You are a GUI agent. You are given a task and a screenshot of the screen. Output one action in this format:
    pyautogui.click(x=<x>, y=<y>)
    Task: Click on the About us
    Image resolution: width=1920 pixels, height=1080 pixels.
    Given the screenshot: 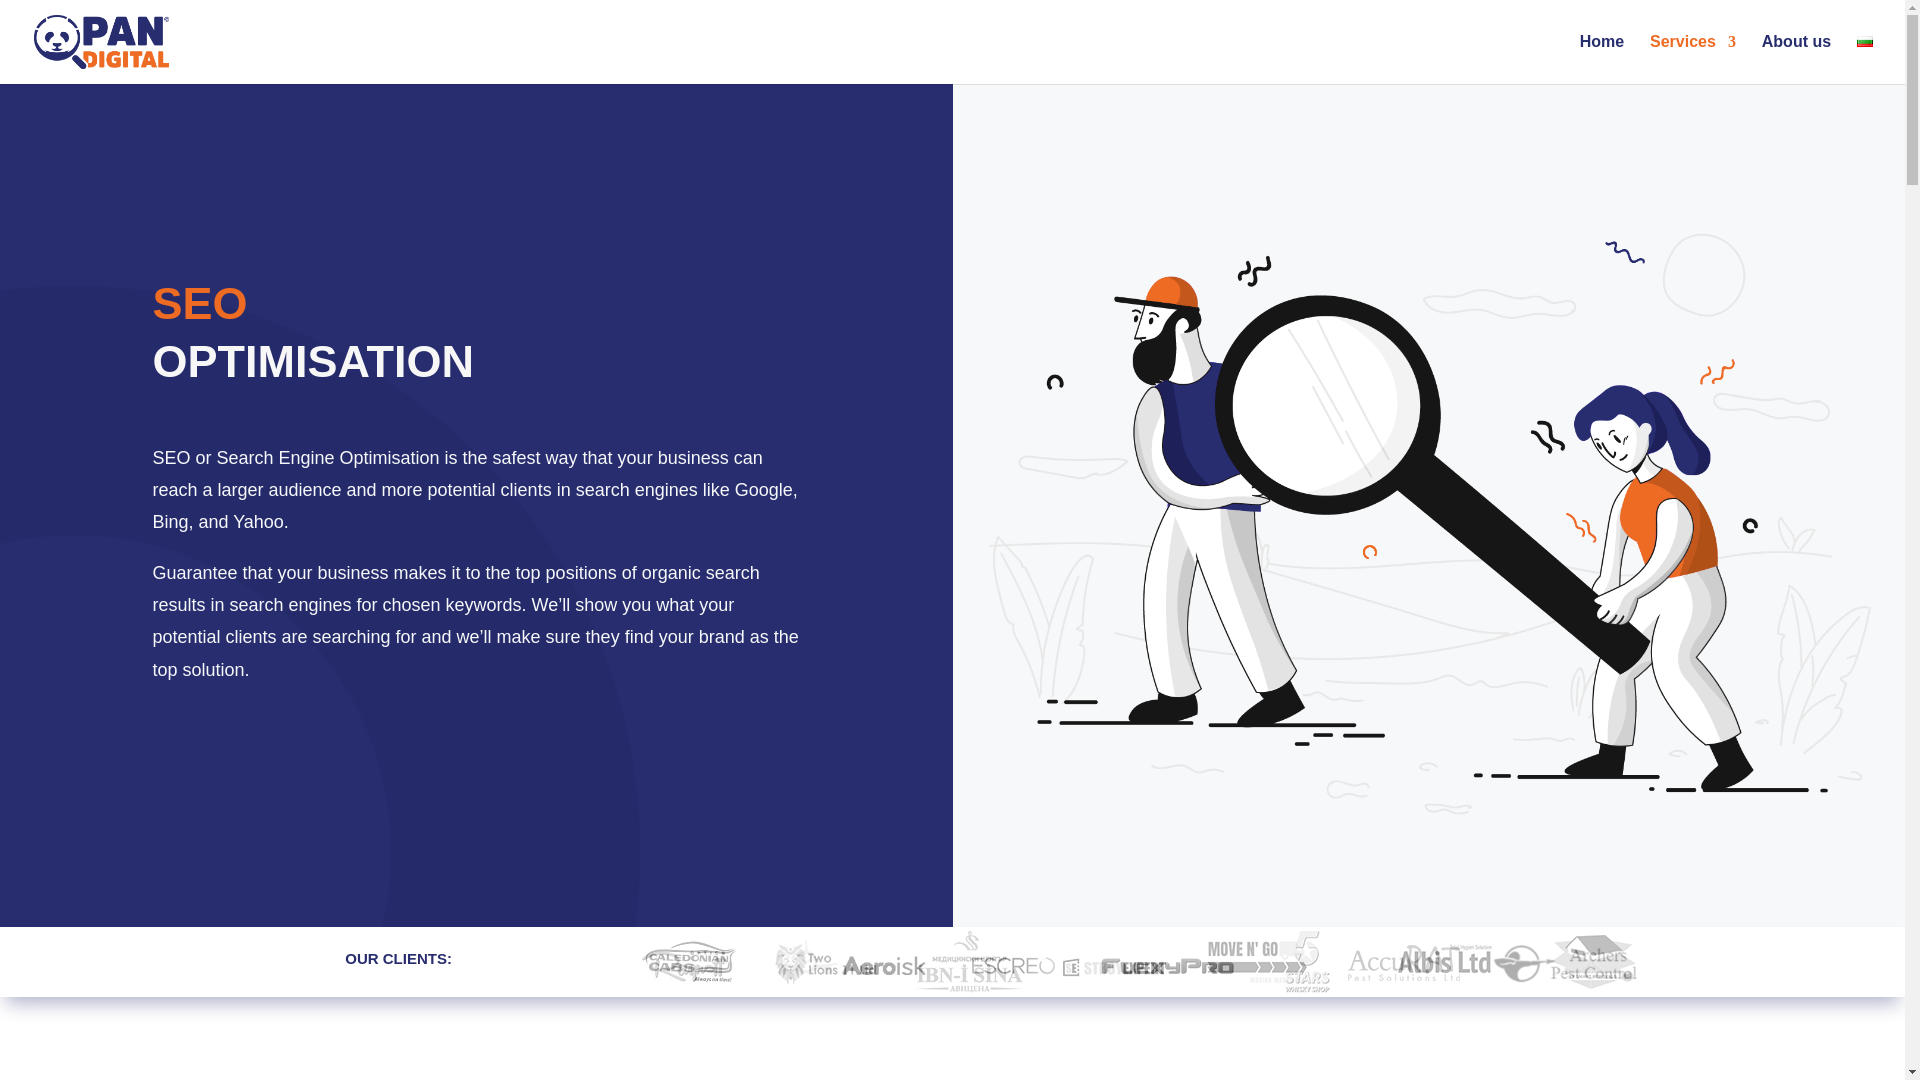 What is the action you would take?
    pyautogui.click(x=1796, y=59)
    